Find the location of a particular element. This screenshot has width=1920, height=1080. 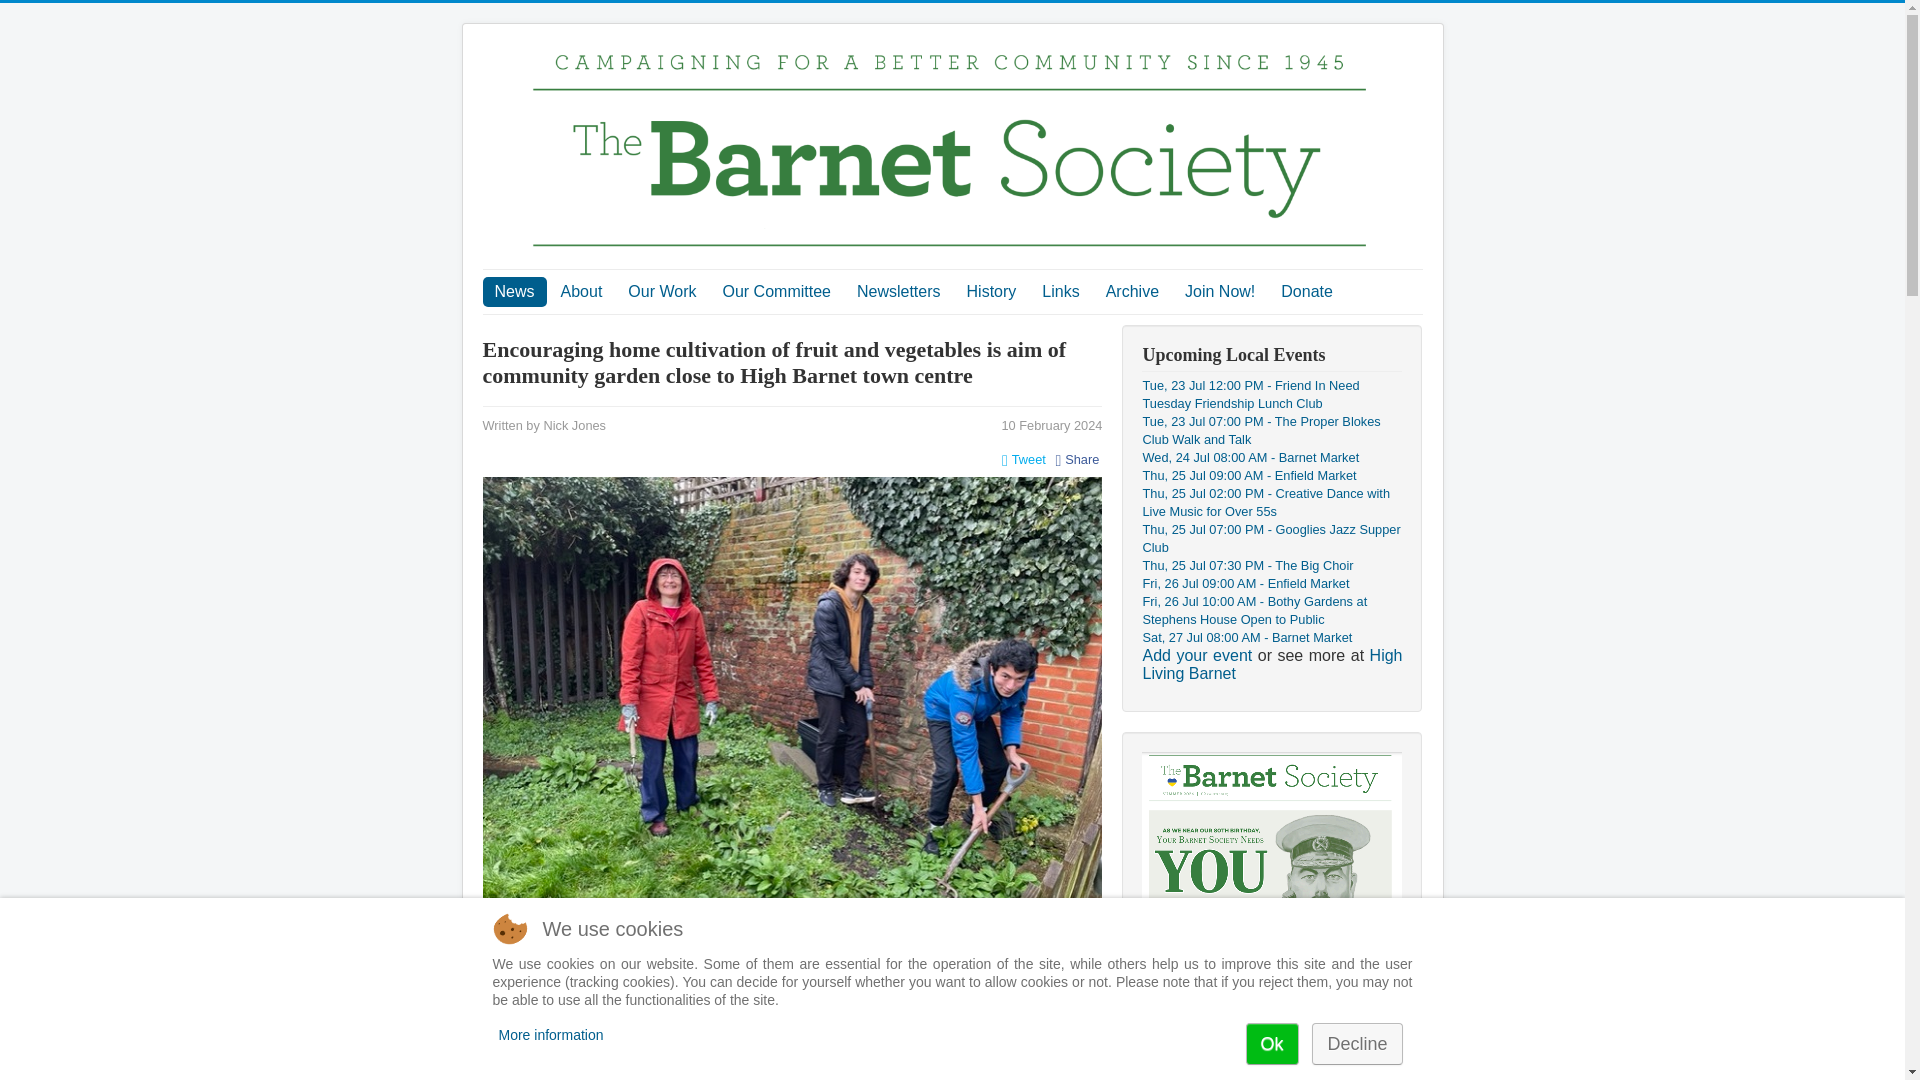

Our Work is located at coordinates (662, 291).